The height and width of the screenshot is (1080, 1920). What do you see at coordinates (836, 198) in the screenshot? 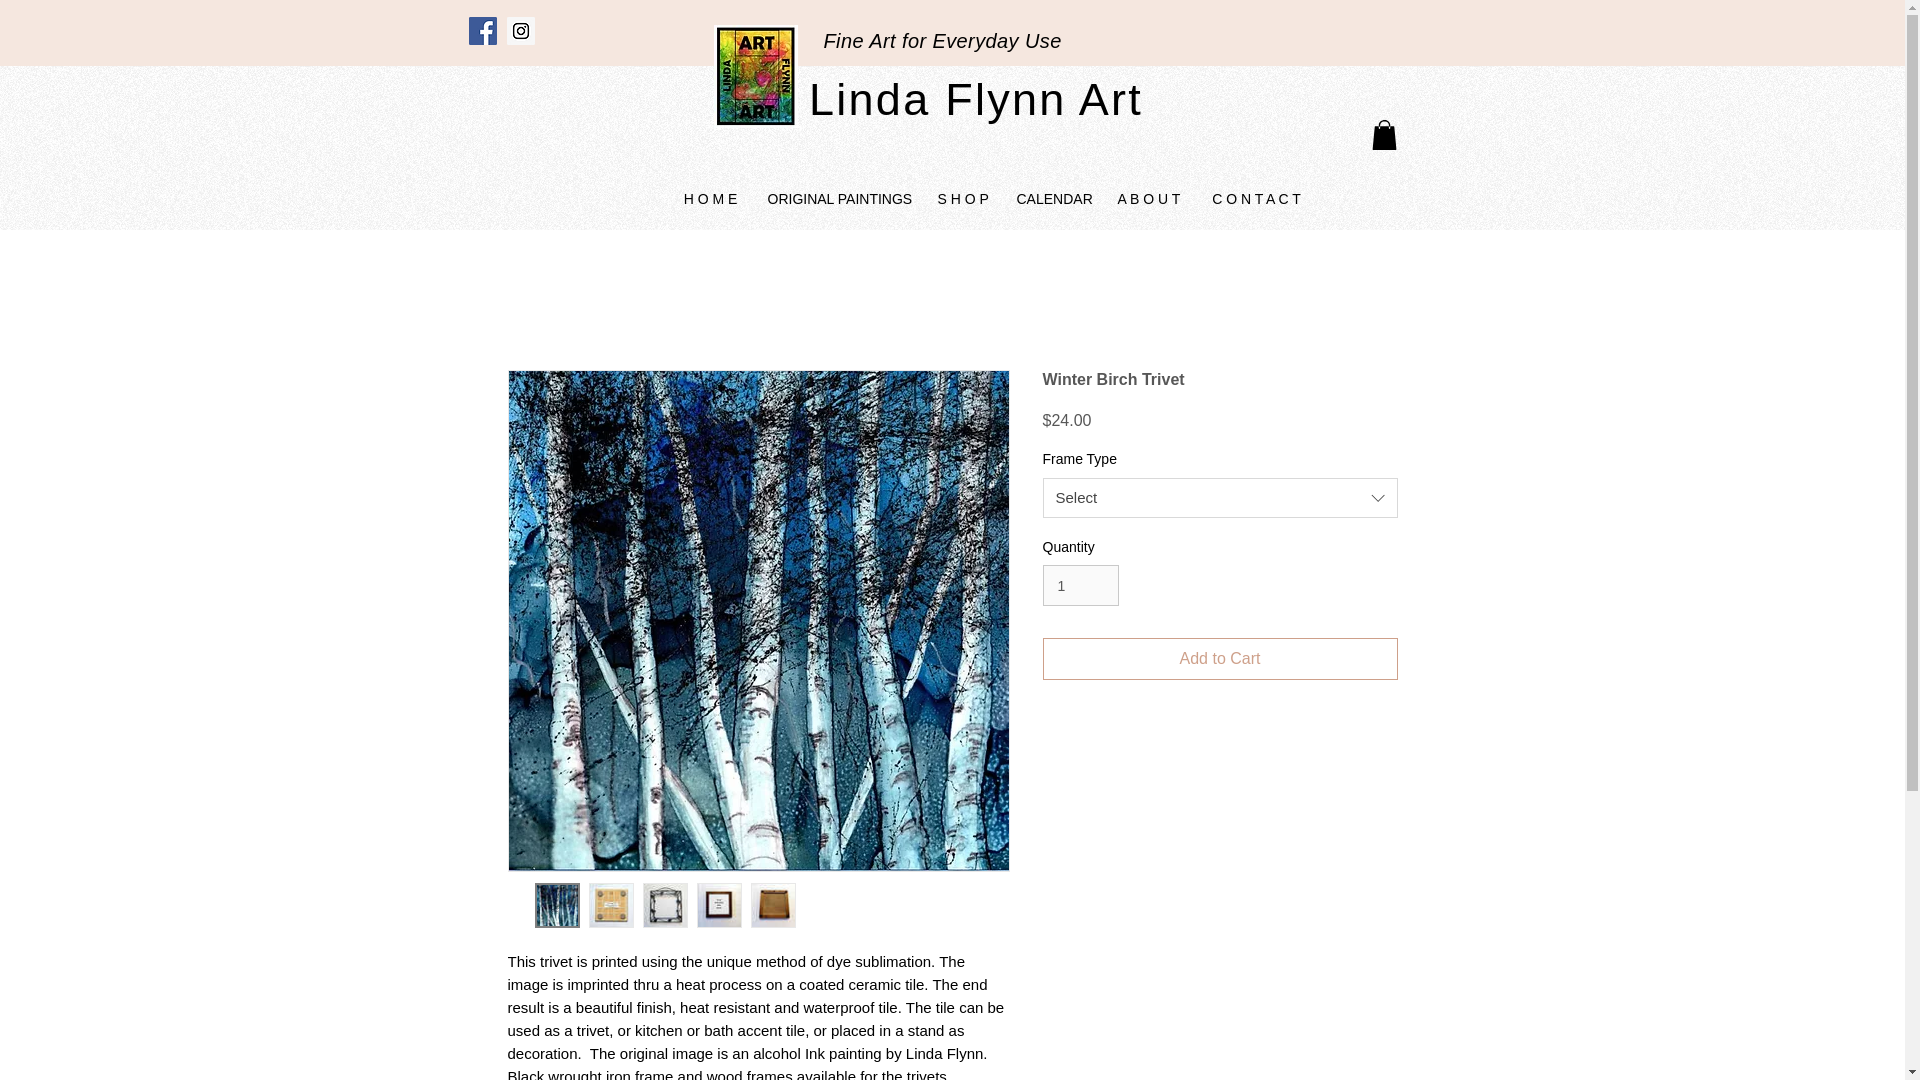
I see `ORIGINAL PAINTINGS` at bounding box center [836, 198].